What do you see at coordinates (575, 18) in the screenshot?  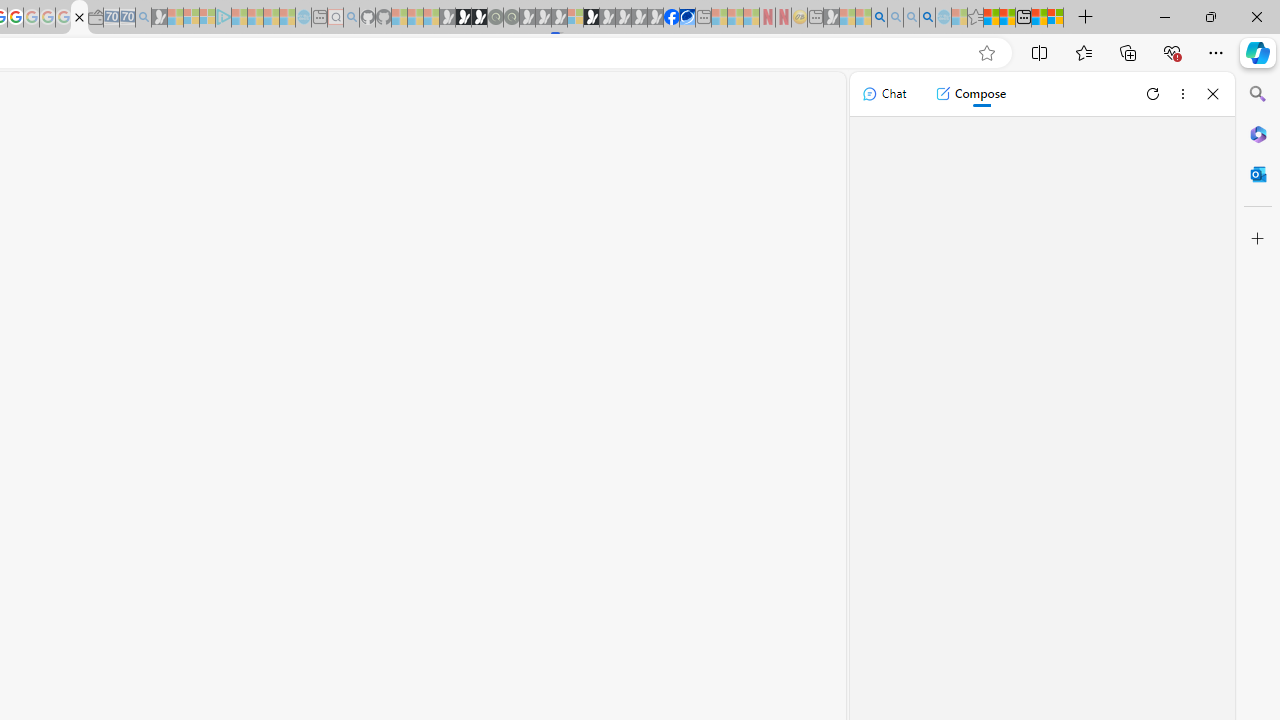 I see `Sign in to your account - Sleeping` at bounding box center [575, 18].